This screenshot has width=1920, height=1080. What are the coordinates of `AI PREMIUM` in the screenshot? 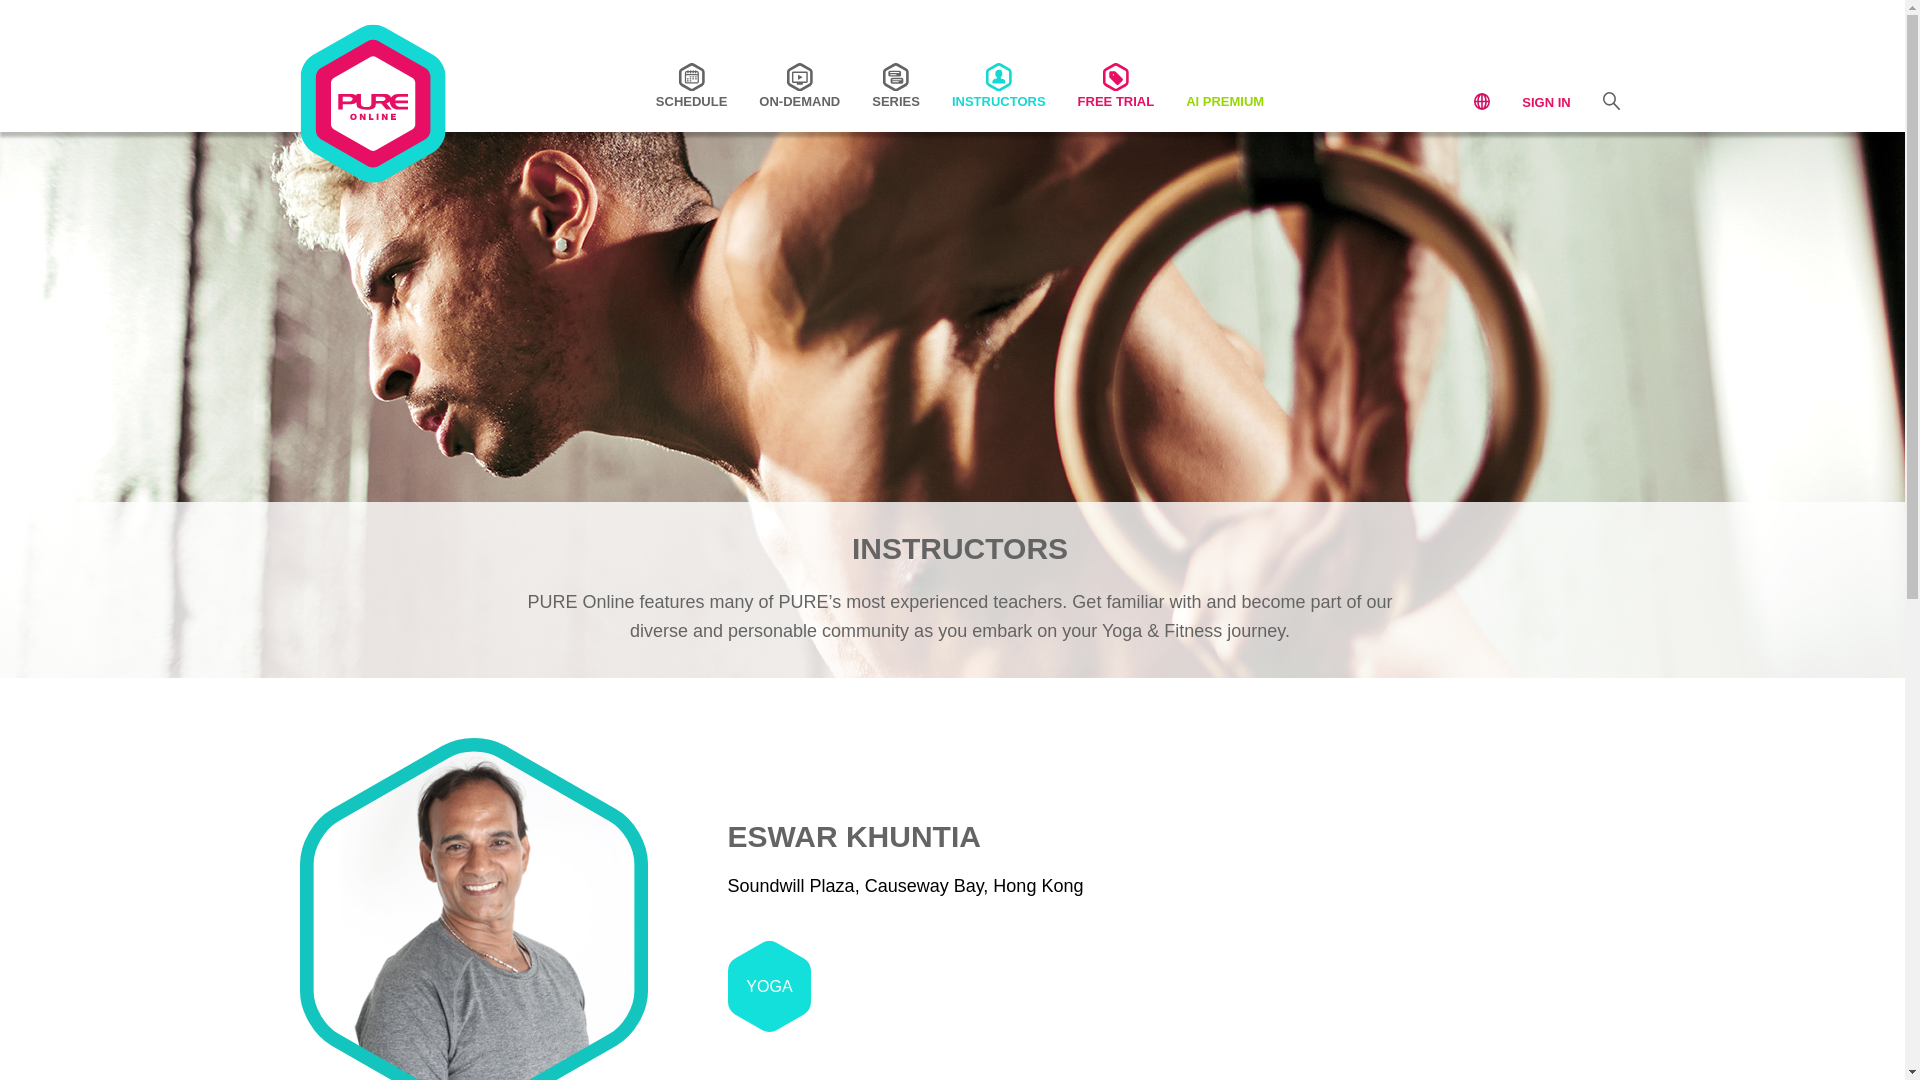 It's located at (1224, 84).